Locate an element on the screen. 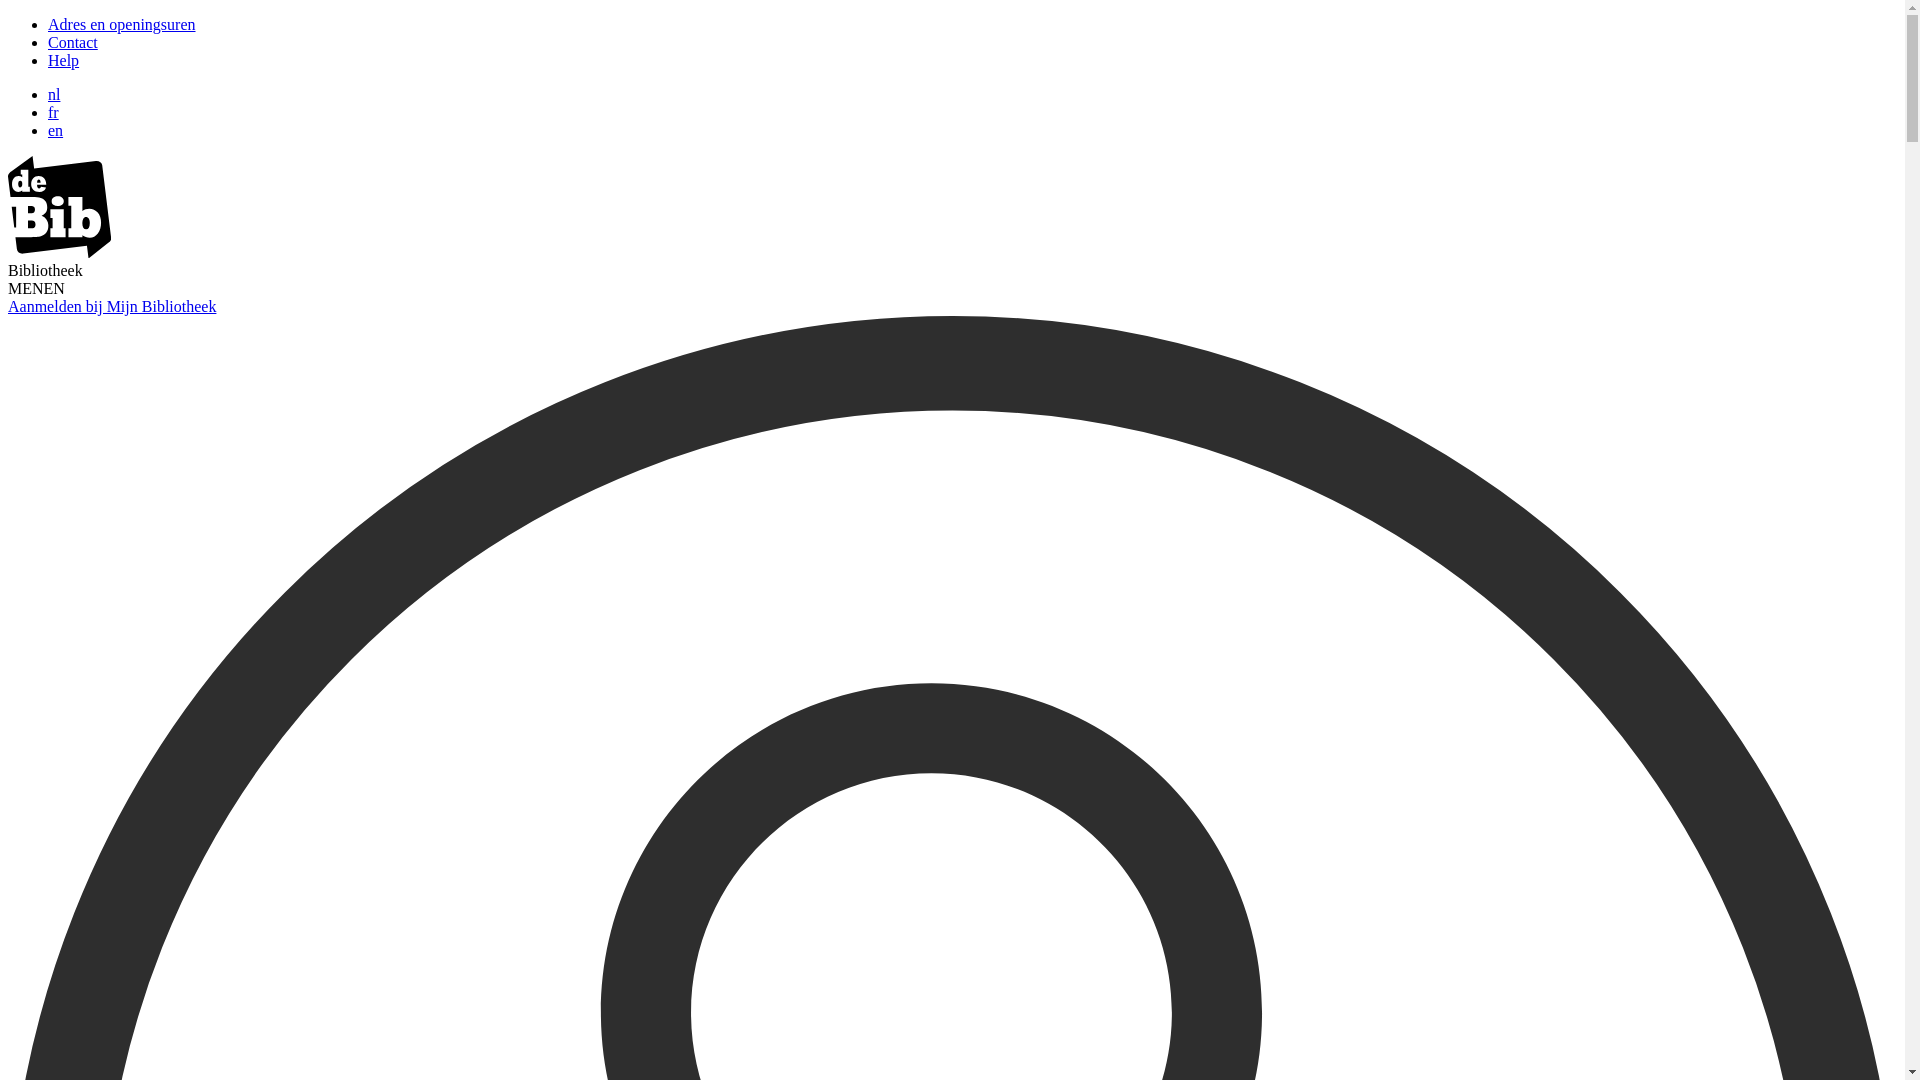  Overslaan en naar zoeken gaan is located at coordinates (8, 16).